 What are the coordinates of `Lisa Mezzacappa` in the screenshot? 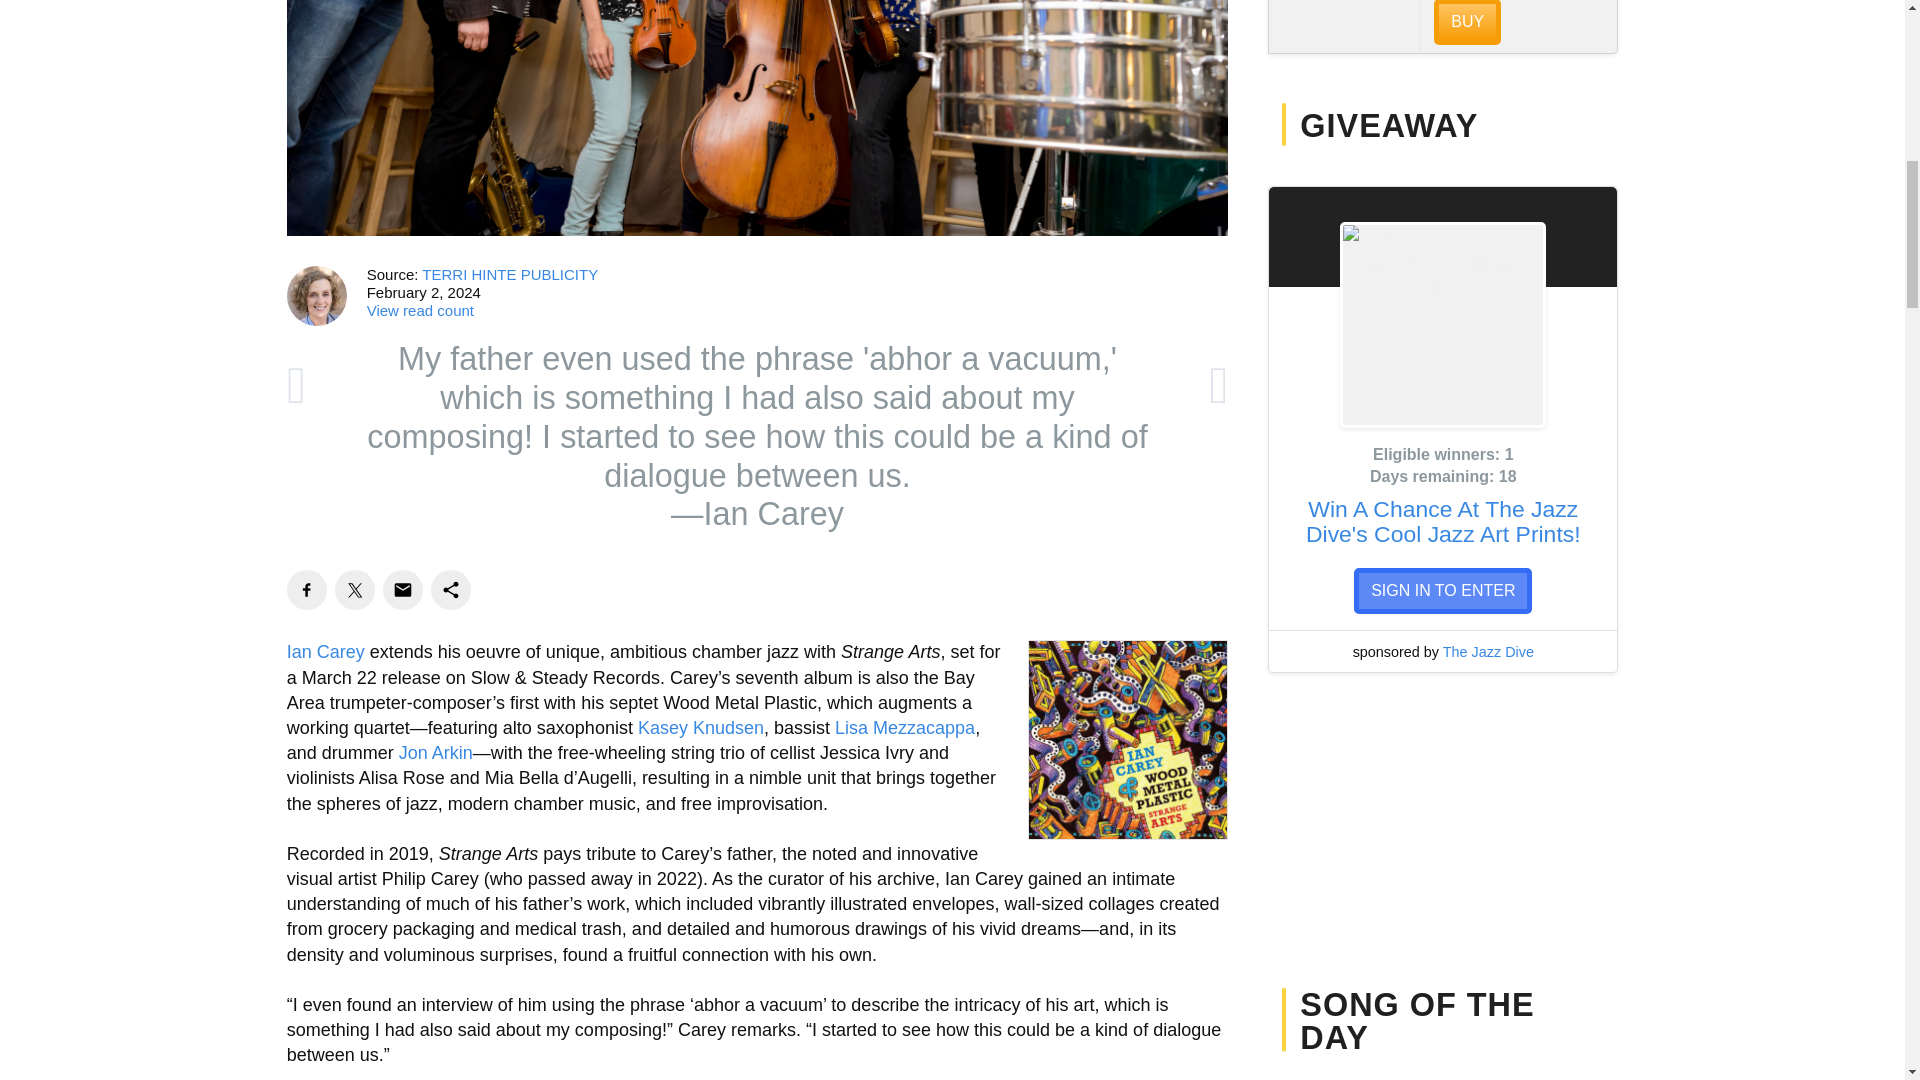 It's located at (905, 728).